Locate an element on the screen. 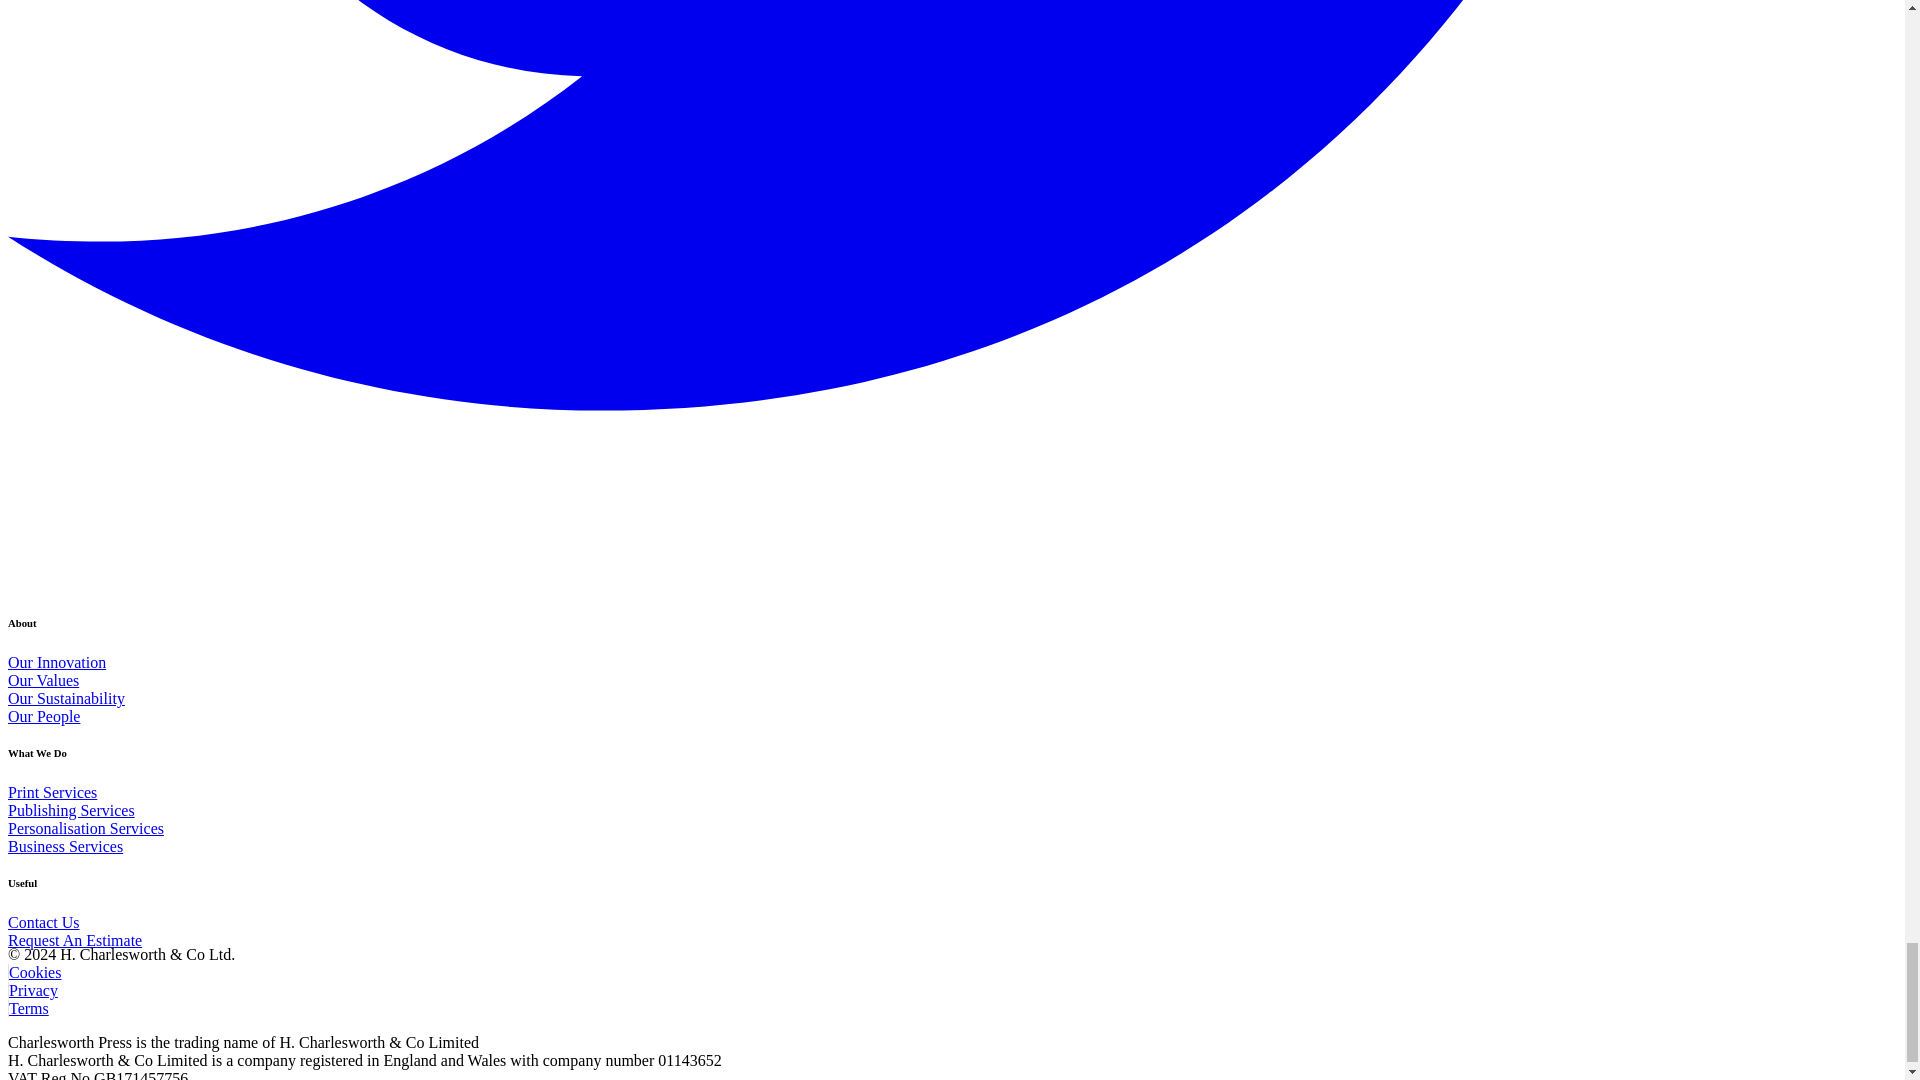  Our People is located at coordinates (44, 716).